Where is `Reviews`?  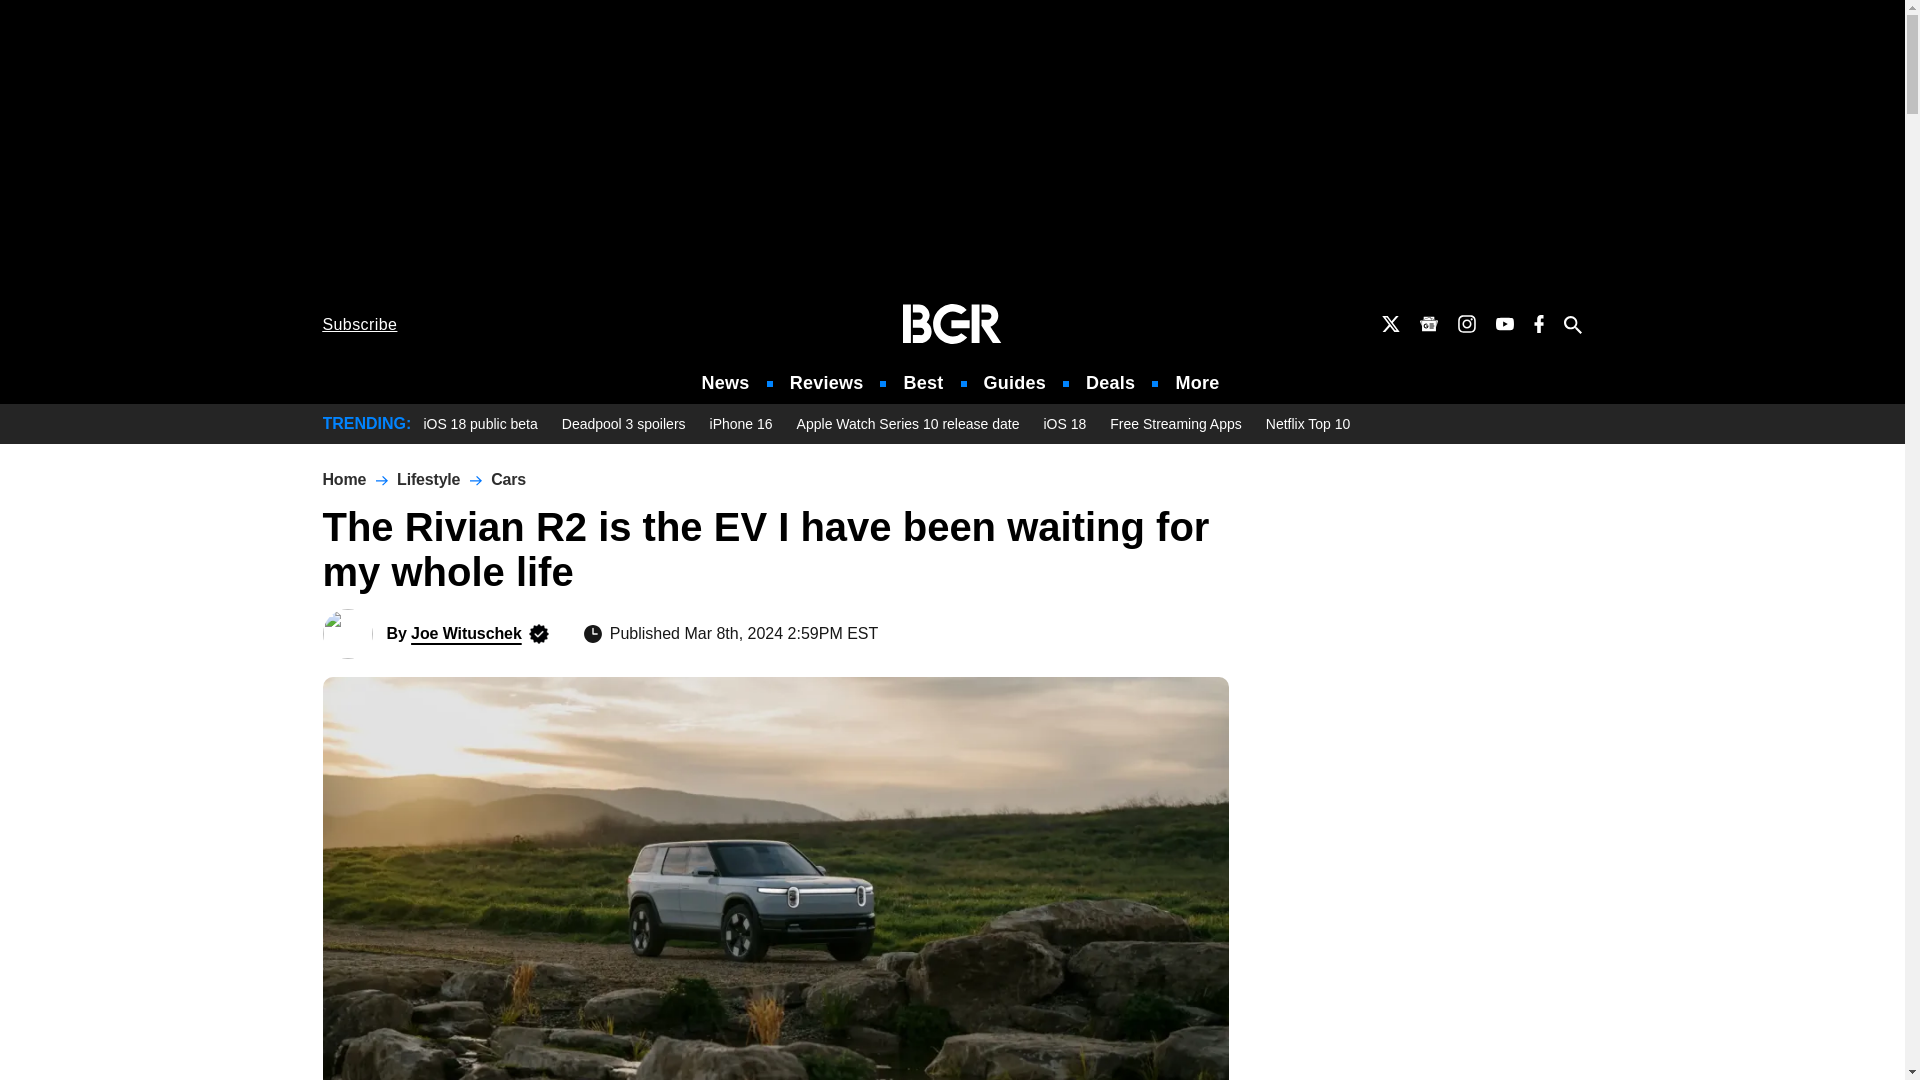 Reviews is located at coordinates (826, 383).